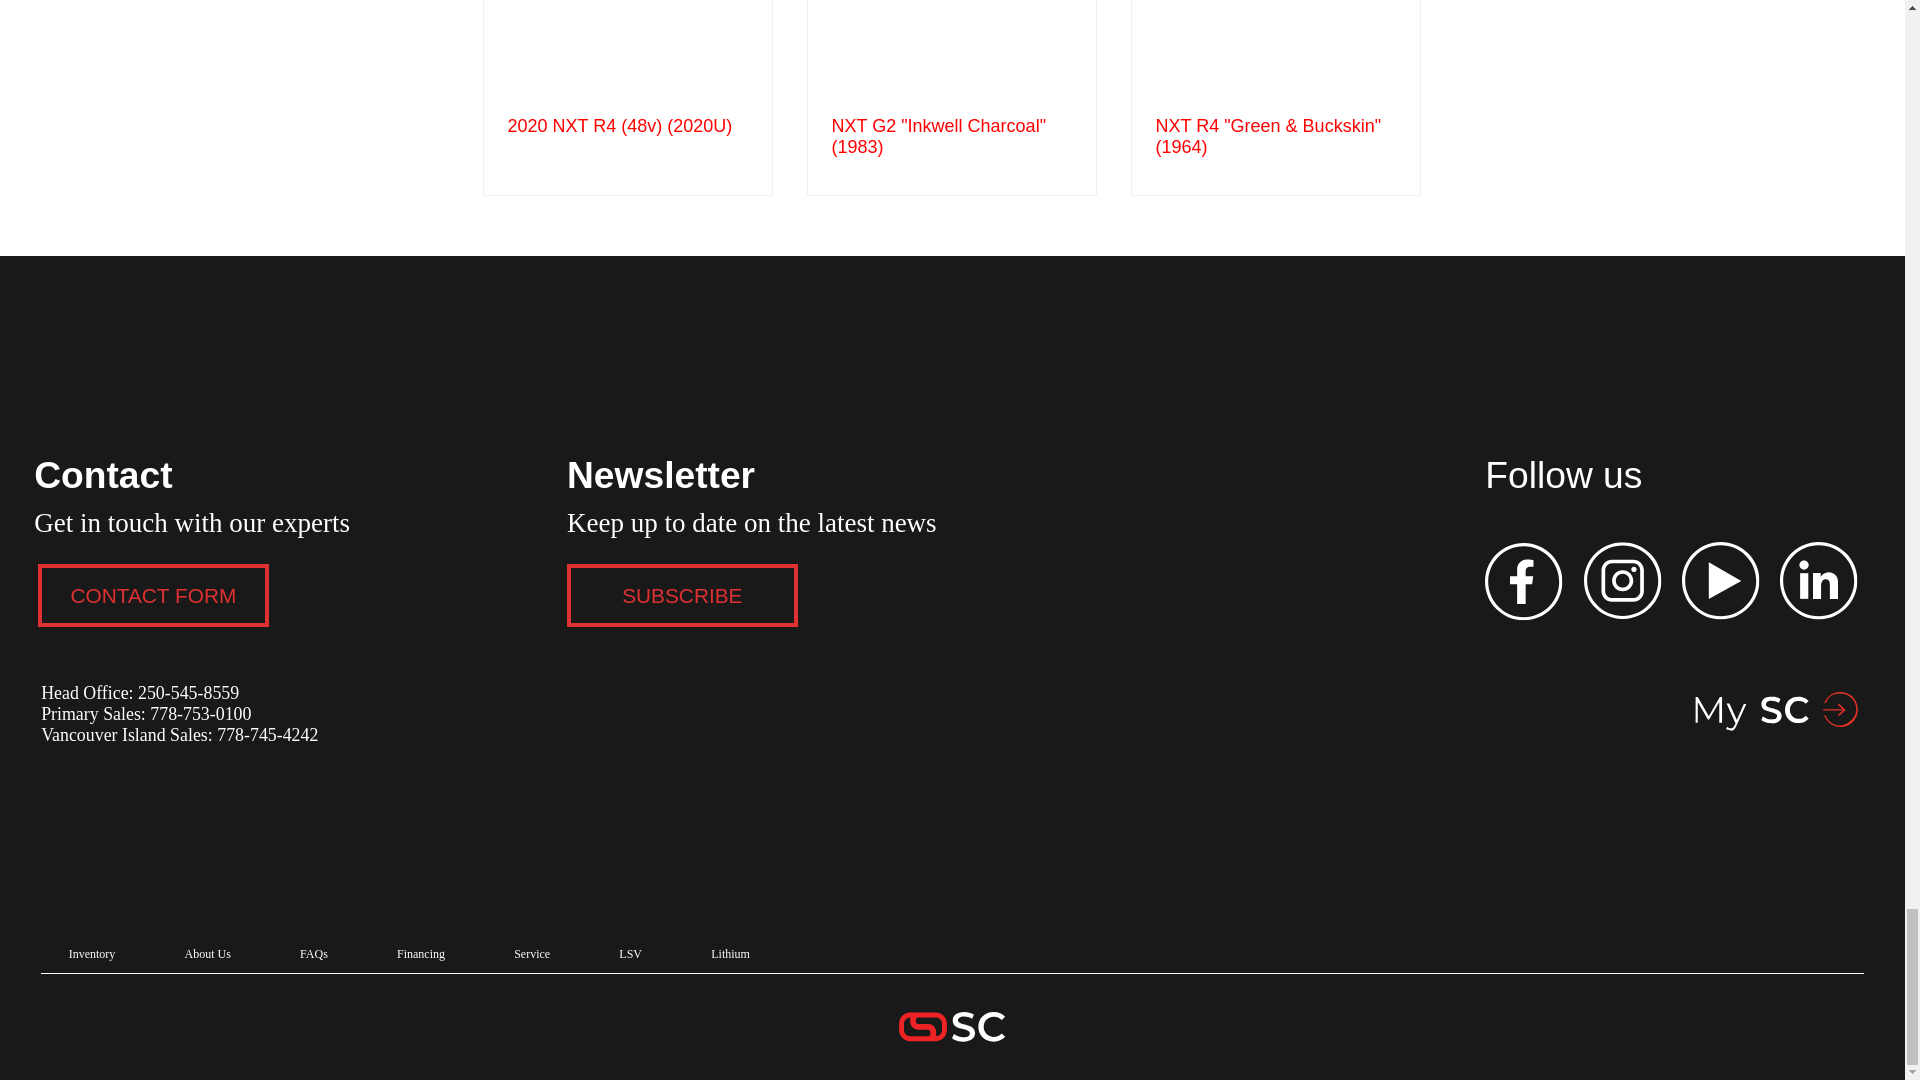  What do you see at coordinates (731, 954) in the screenshot?
I see `Lithium` at bounding box center [731, 954].